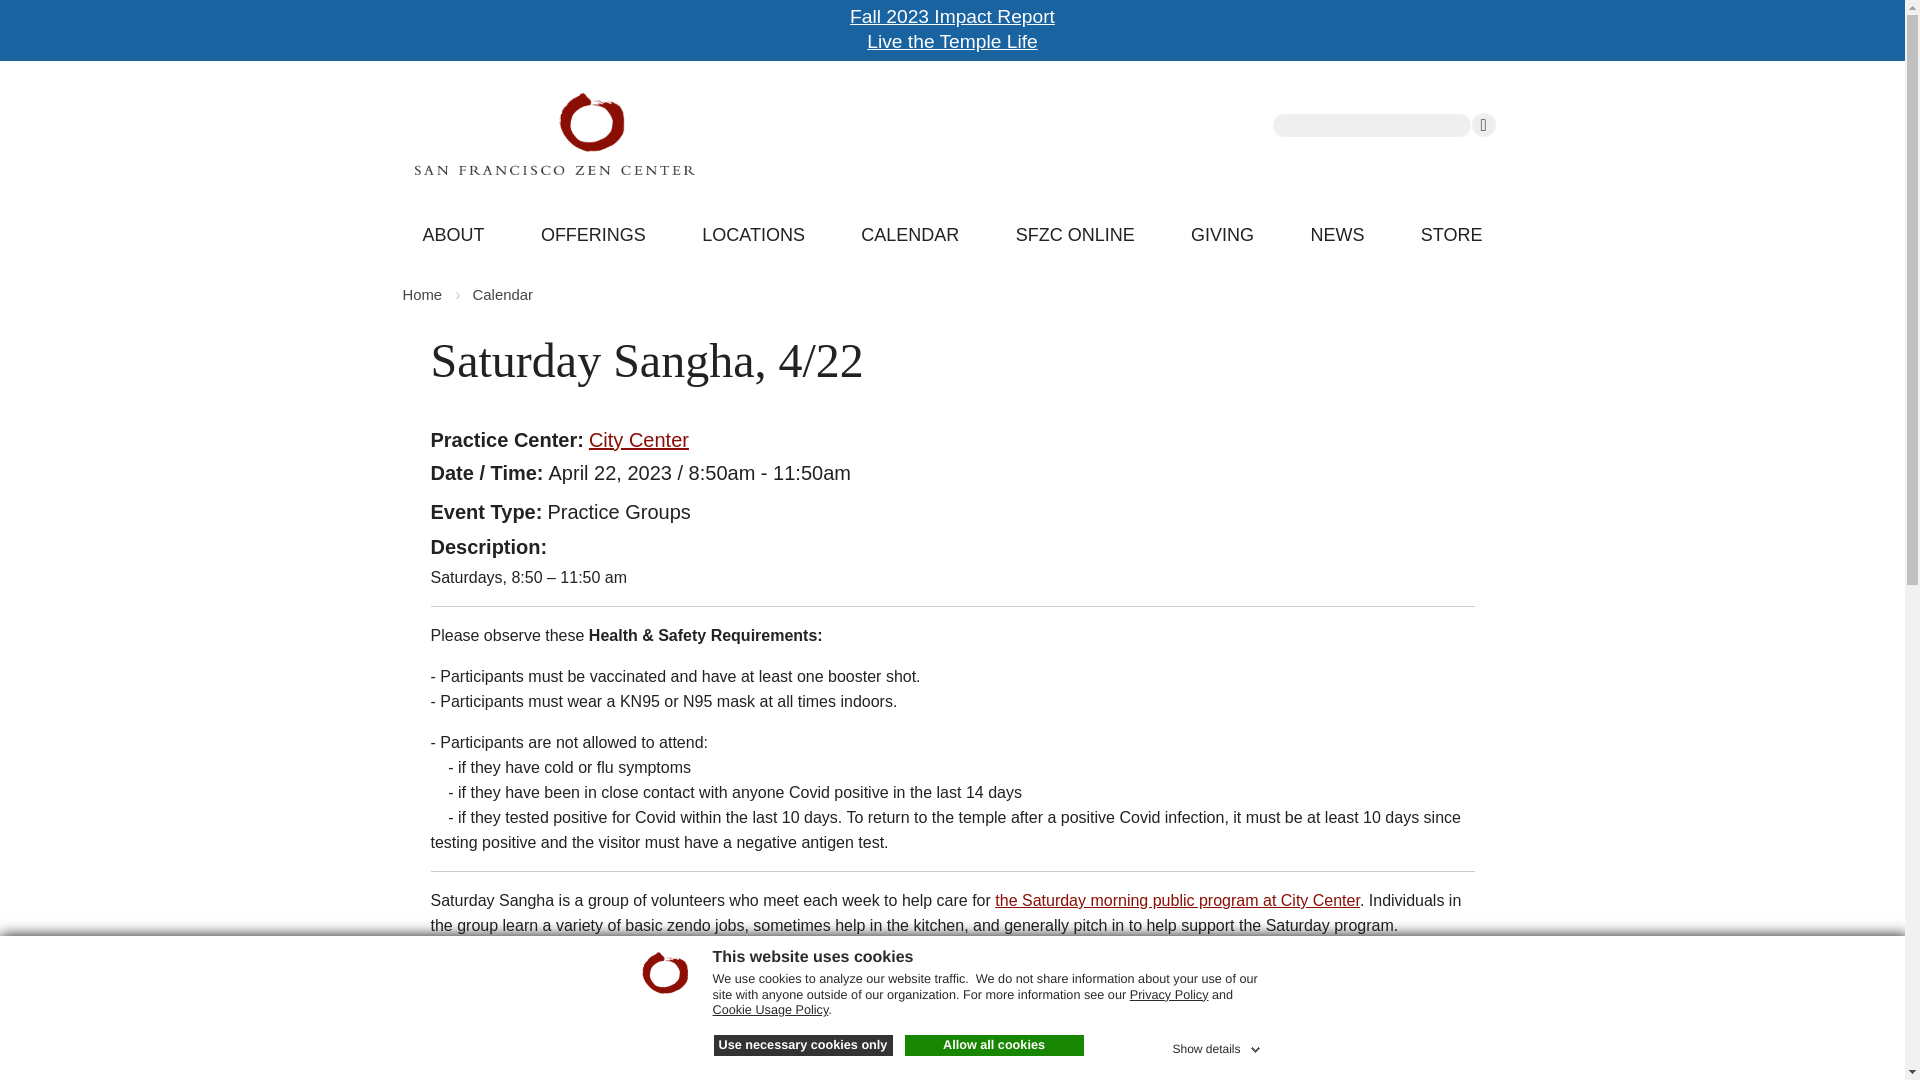  Describe the element at coordinates (770, 1010) in the screenshot. I see `Cookie Usage Policy` at that location.